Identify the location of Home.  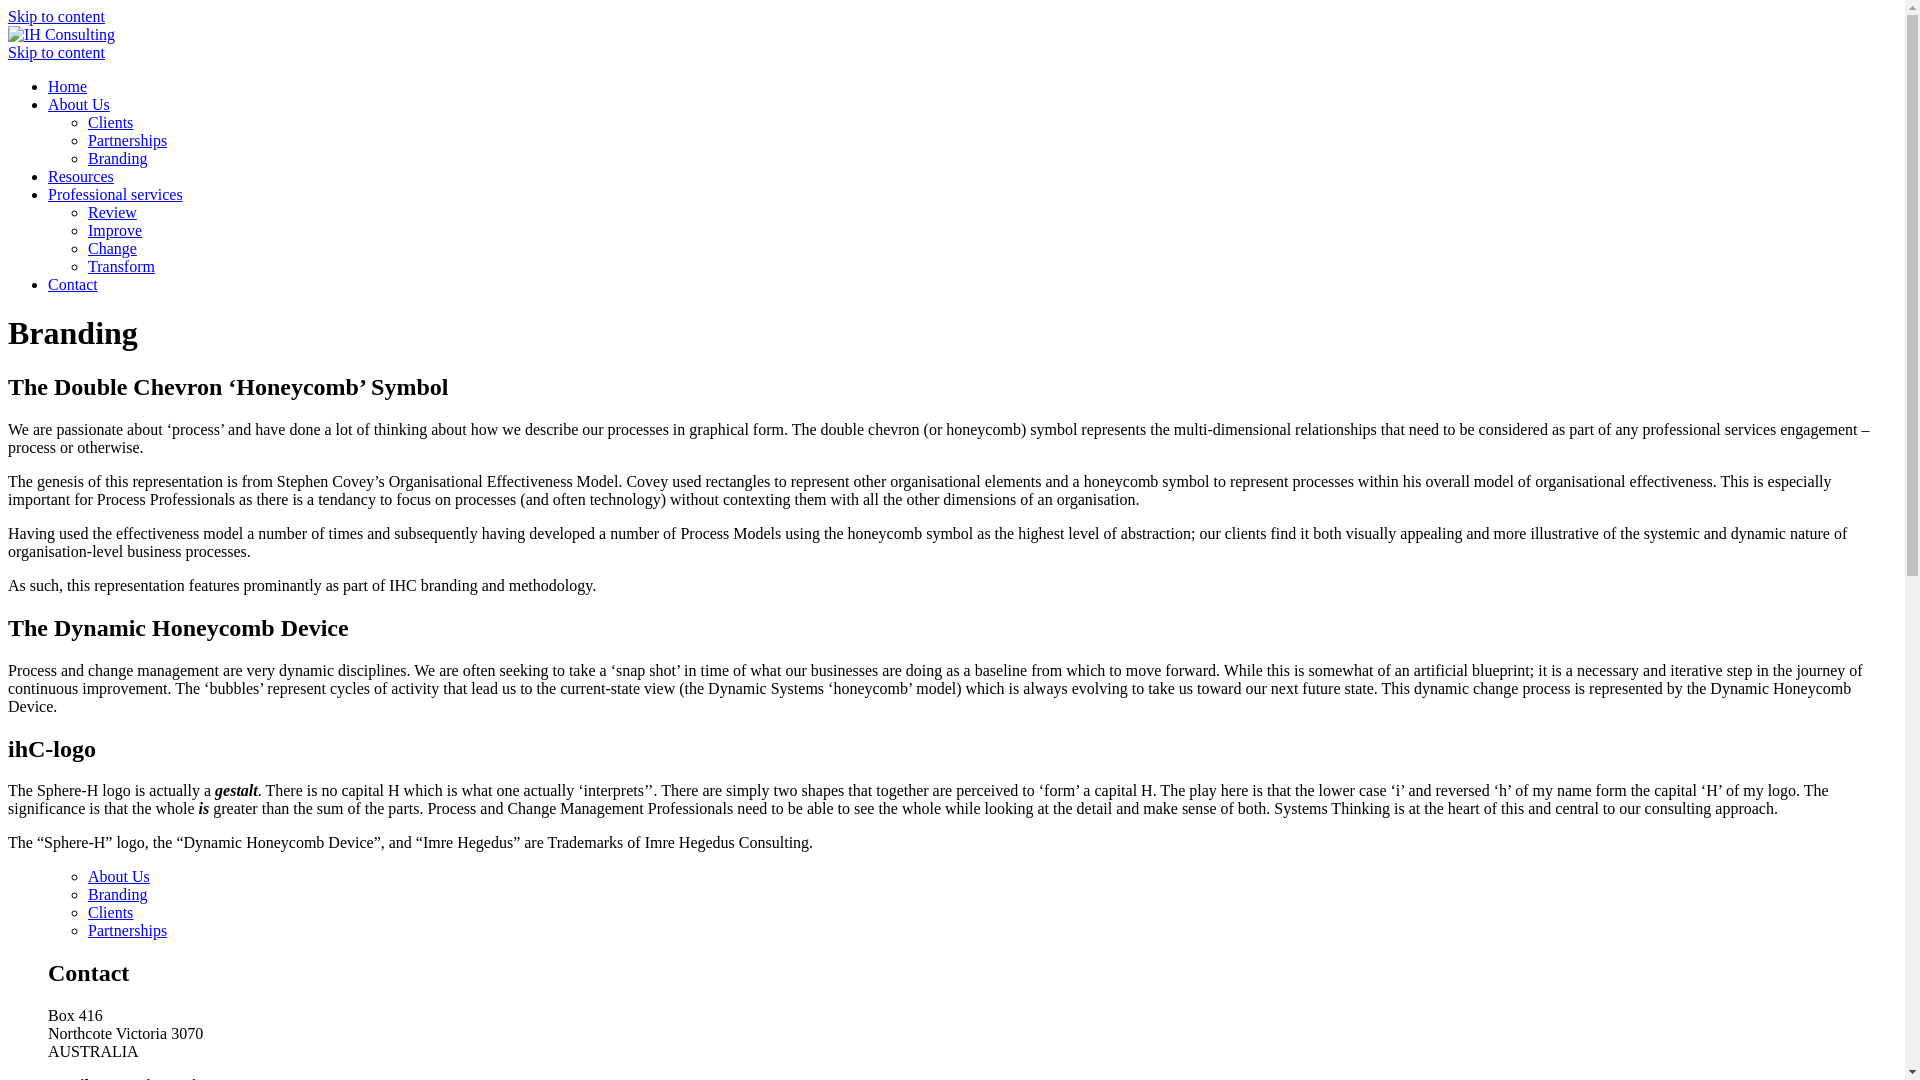
(68, 86).